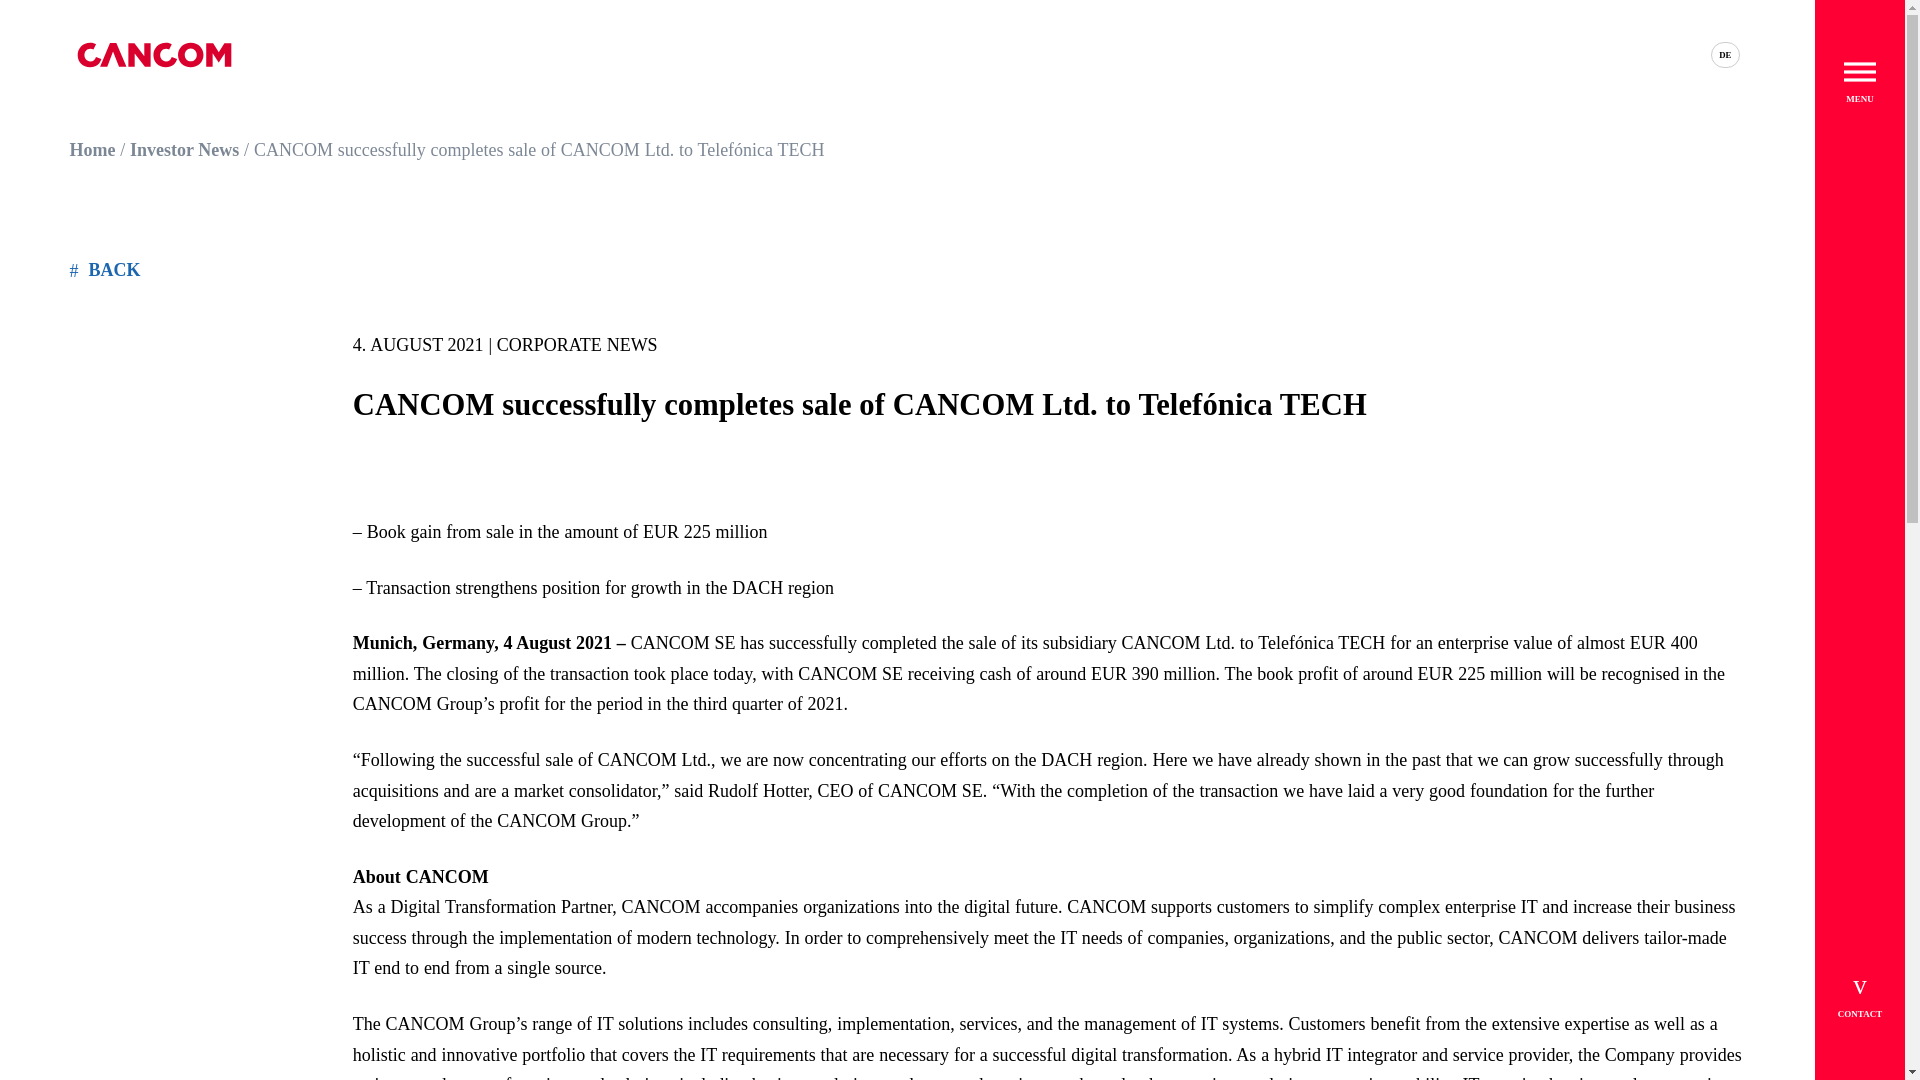 The width and height of the screenshot is (1920, 1080). Describe the element at coordinates (1724, 54) in the screenshot. I see `DE` at that location.